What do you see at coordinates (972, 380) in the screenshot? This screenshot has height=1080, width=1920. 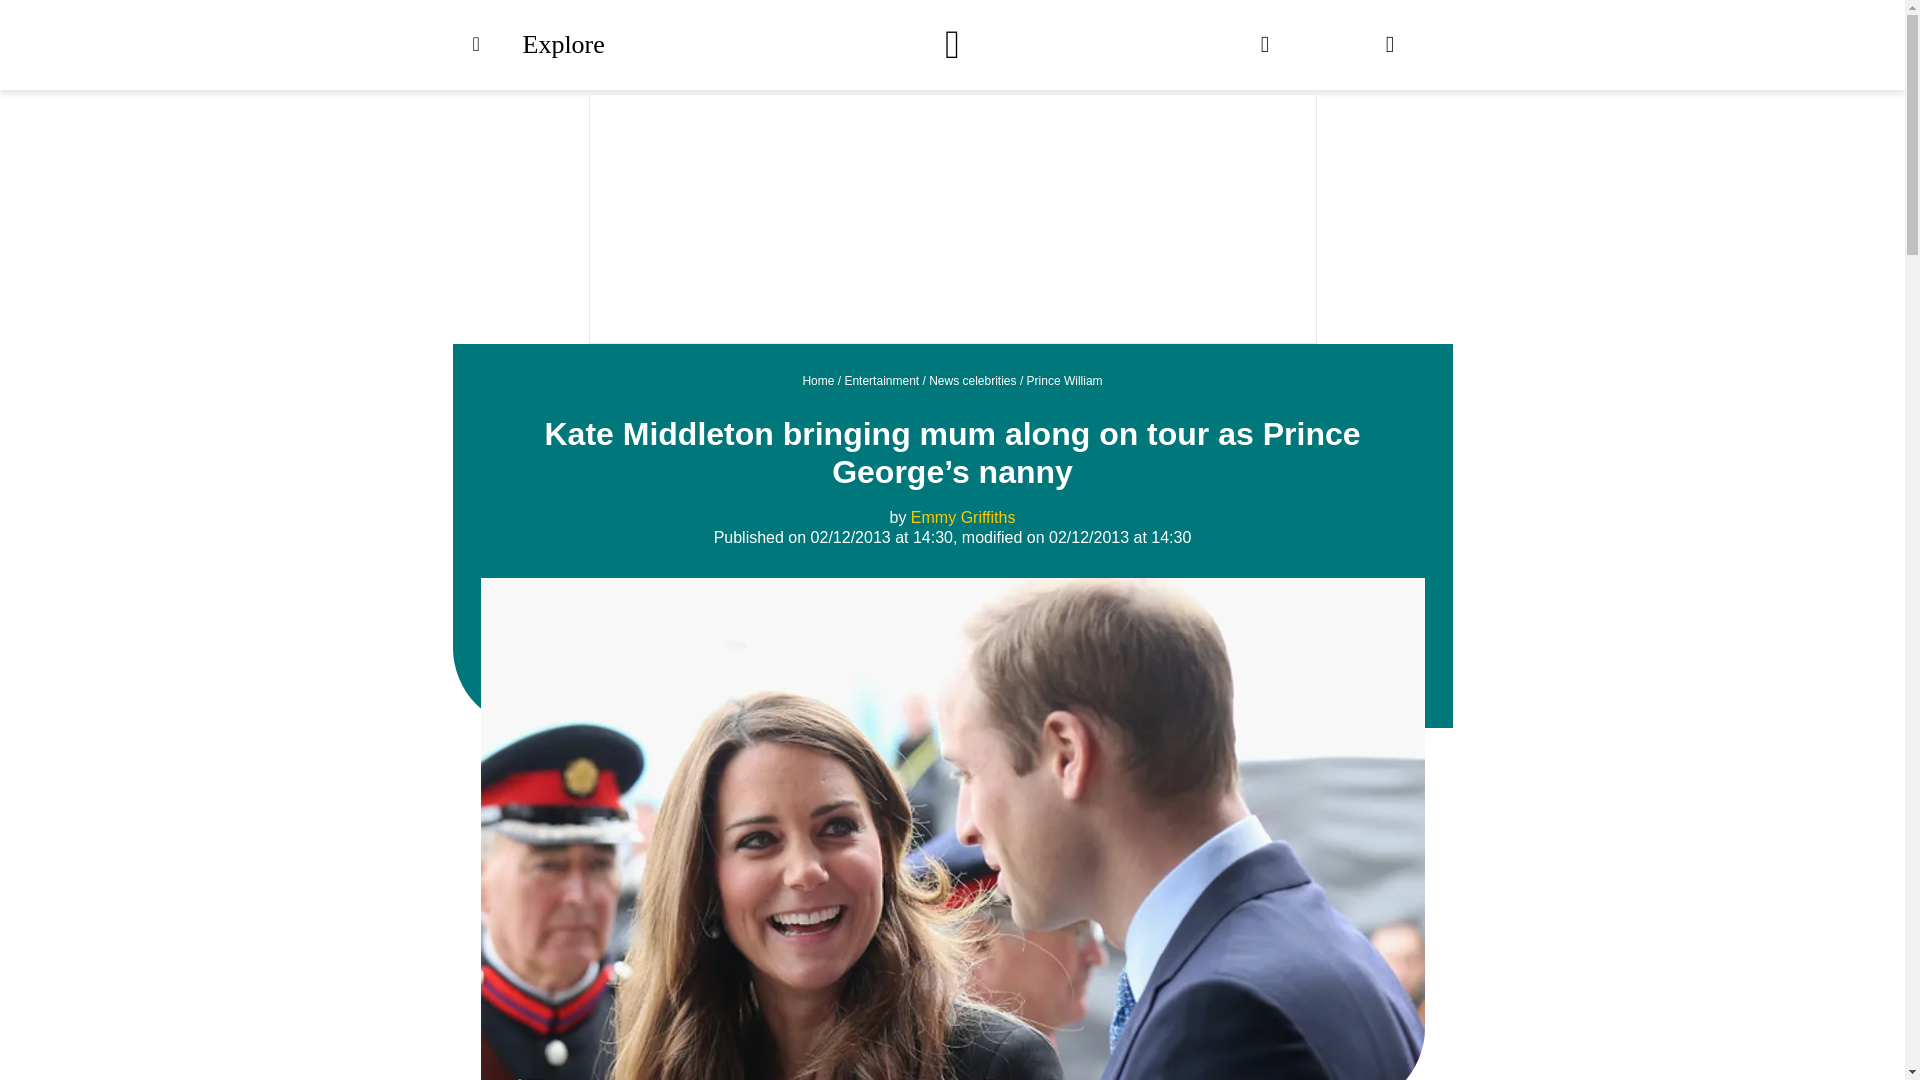 I see `News celebrities` at bounding box center [972, 380].